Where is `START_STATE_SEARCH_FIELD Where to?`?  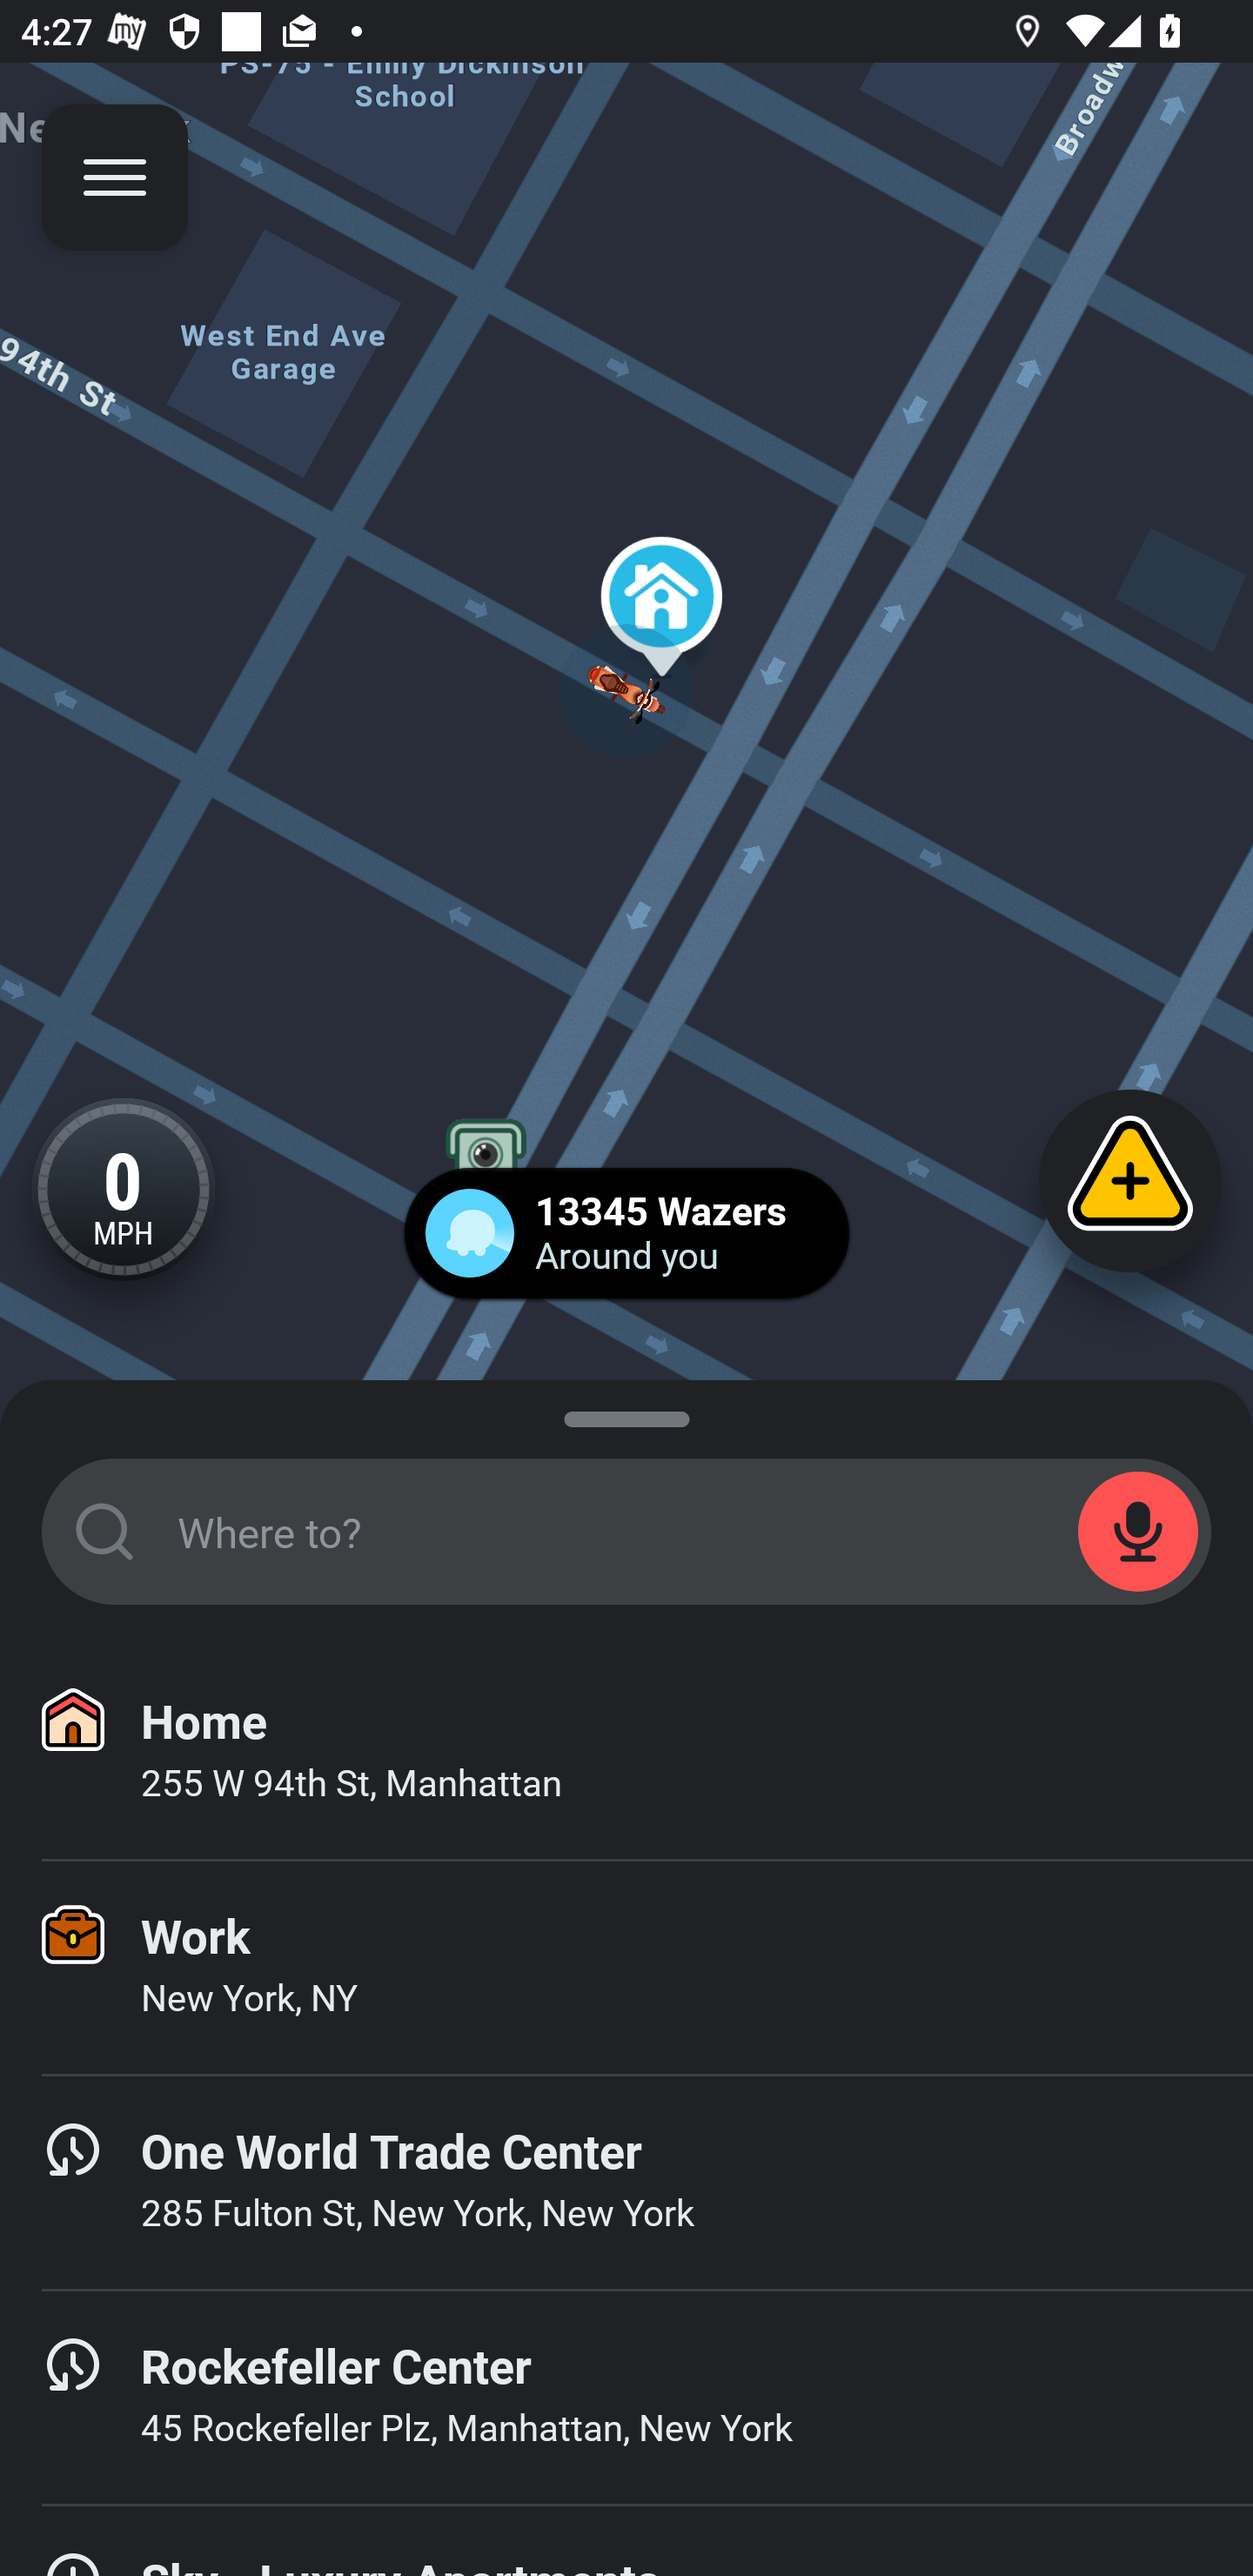 START_STATE_SEARCH_FIELD Where to? is located at coordinates (626, 1532).